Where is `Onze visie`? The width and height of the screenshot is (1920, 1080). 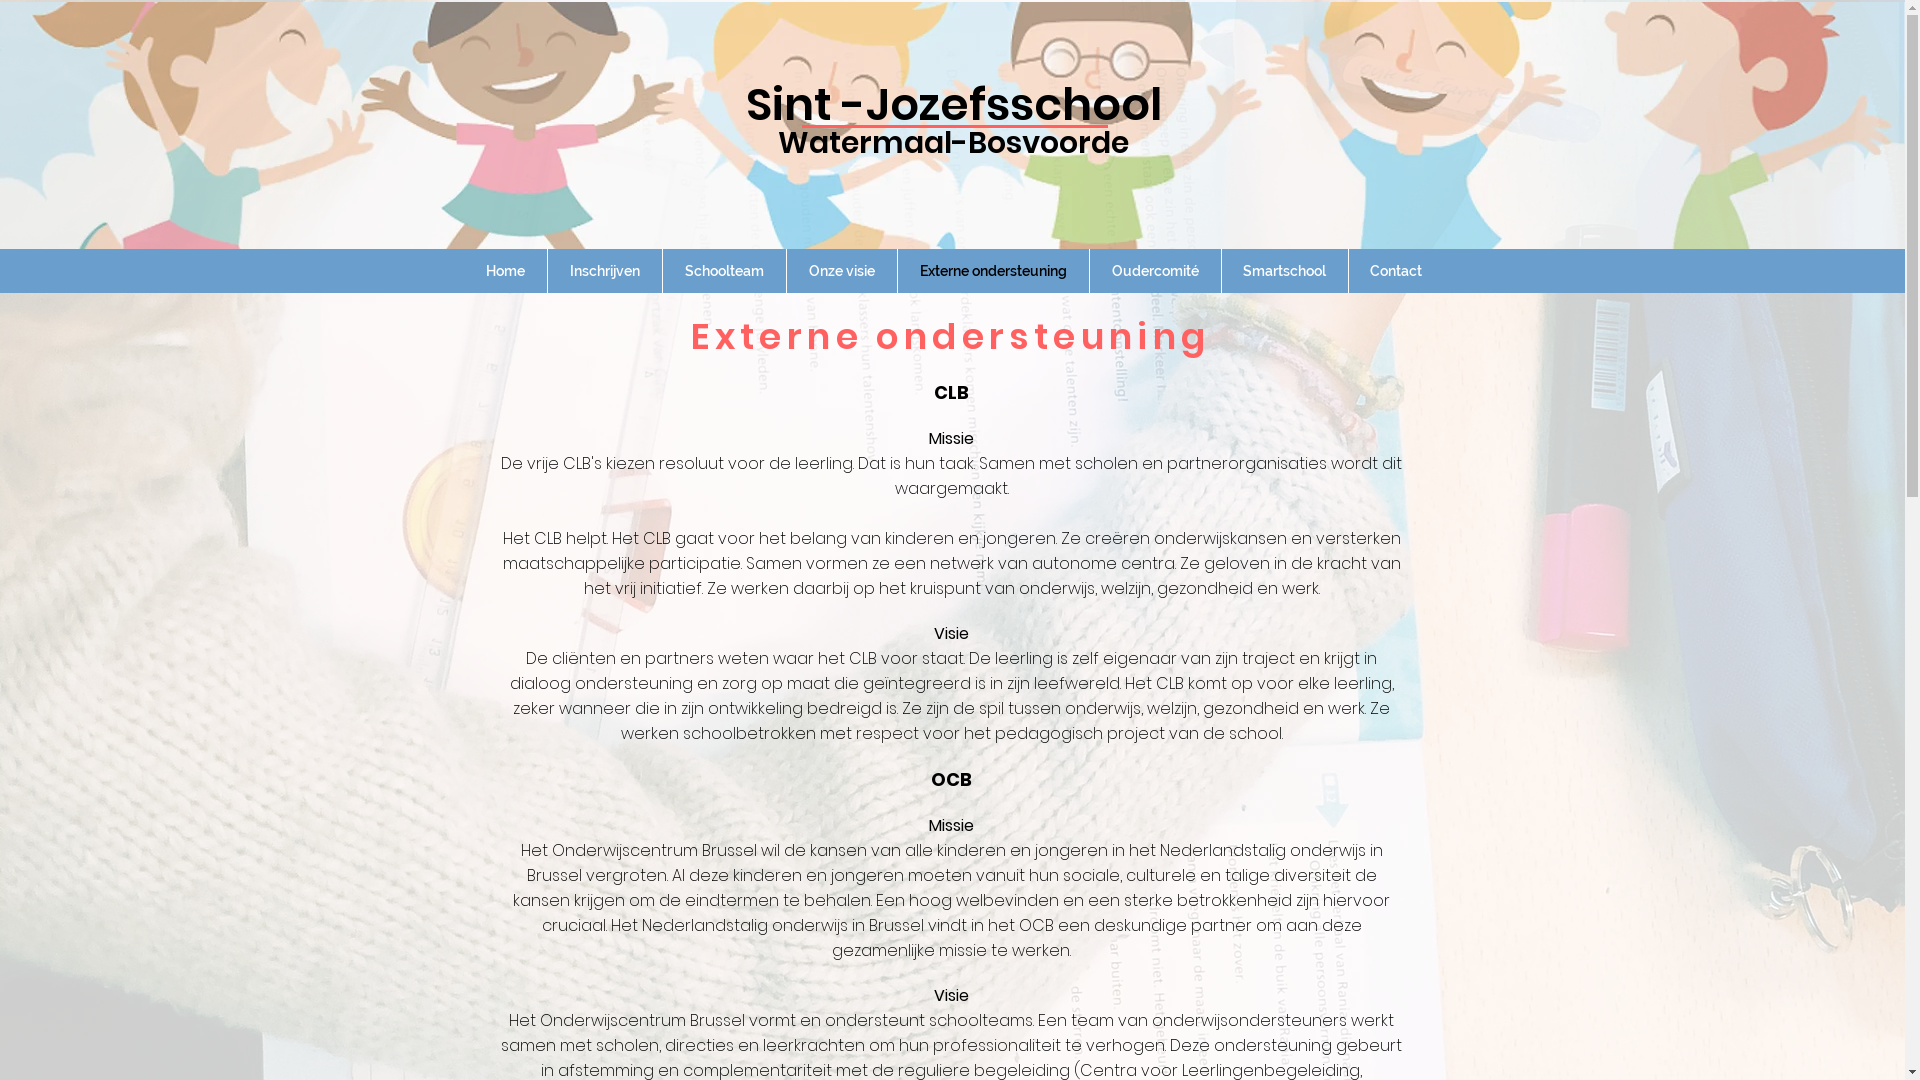 Onze visie is located at coordinates (841, 271).